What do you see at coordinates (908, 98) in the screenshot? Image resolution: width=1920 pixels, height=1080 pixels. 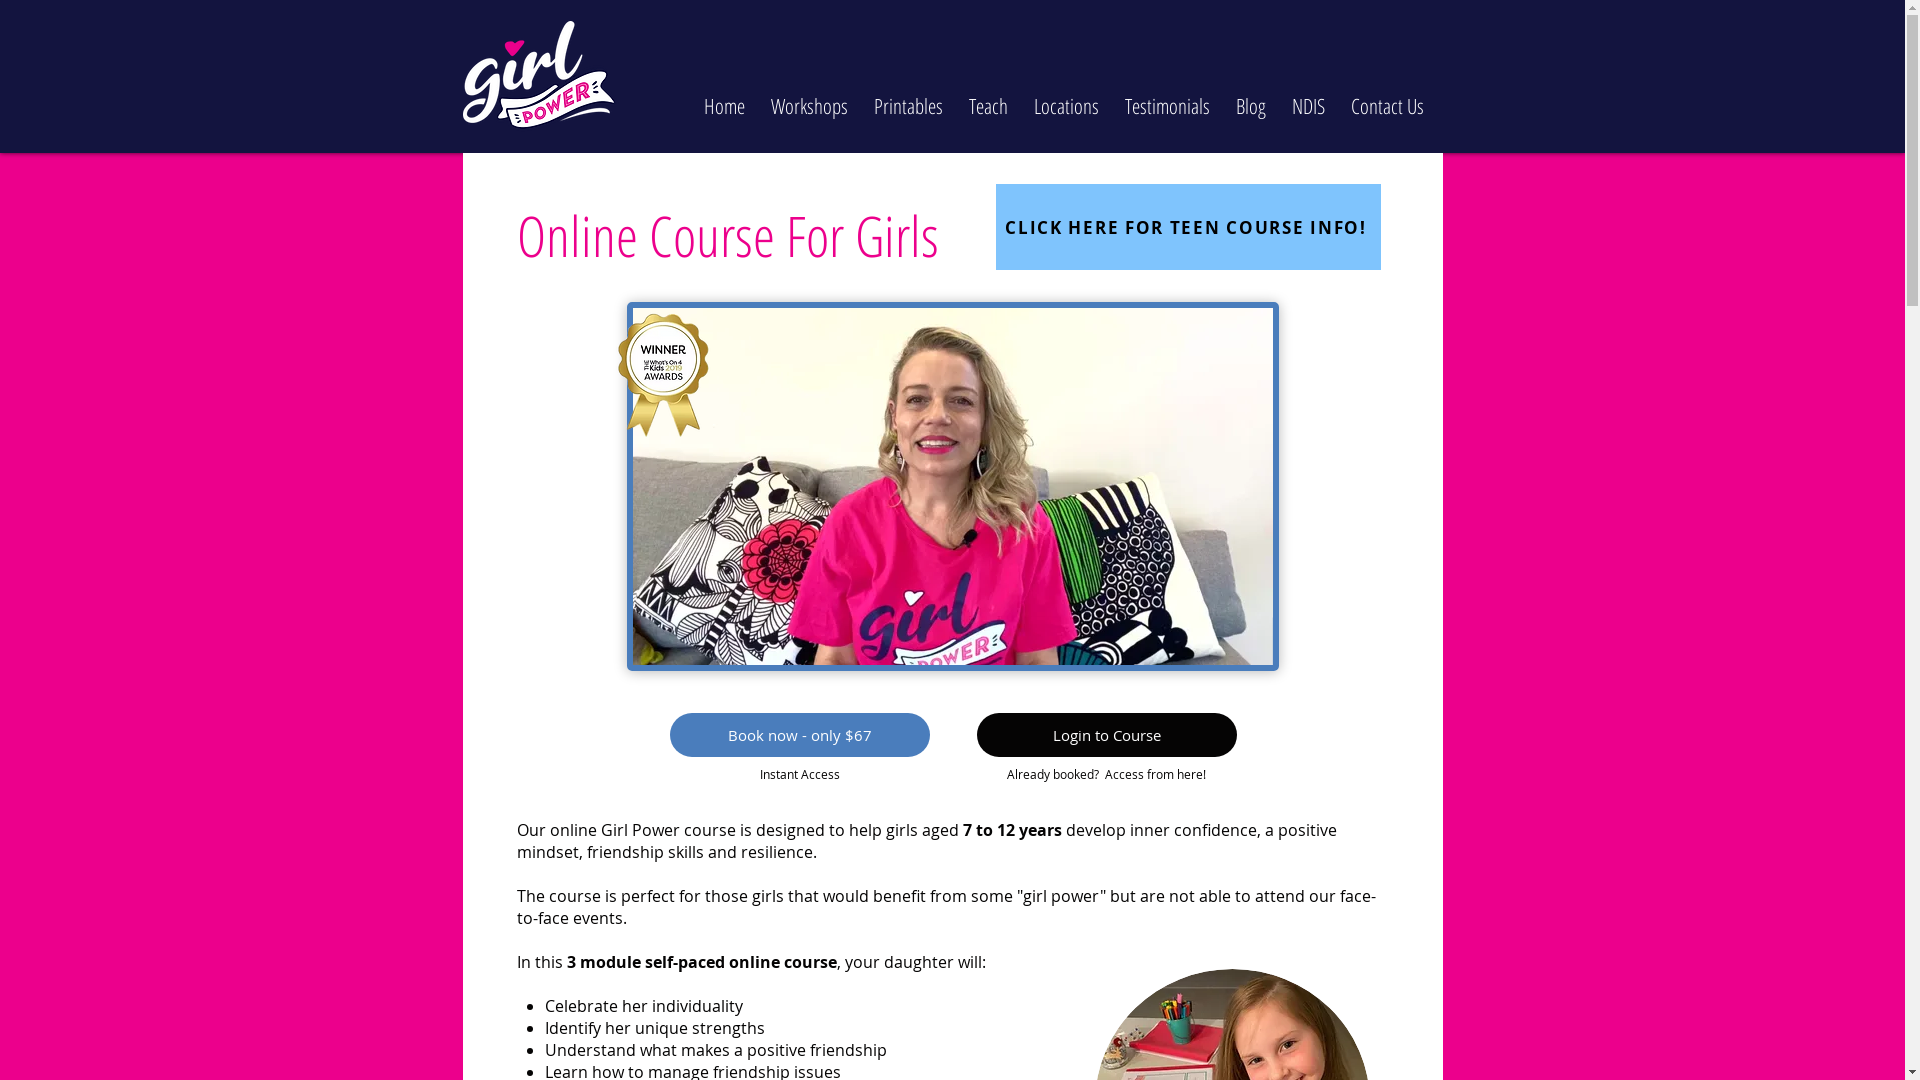 I see `Printables` at bounding box center [908, 98].